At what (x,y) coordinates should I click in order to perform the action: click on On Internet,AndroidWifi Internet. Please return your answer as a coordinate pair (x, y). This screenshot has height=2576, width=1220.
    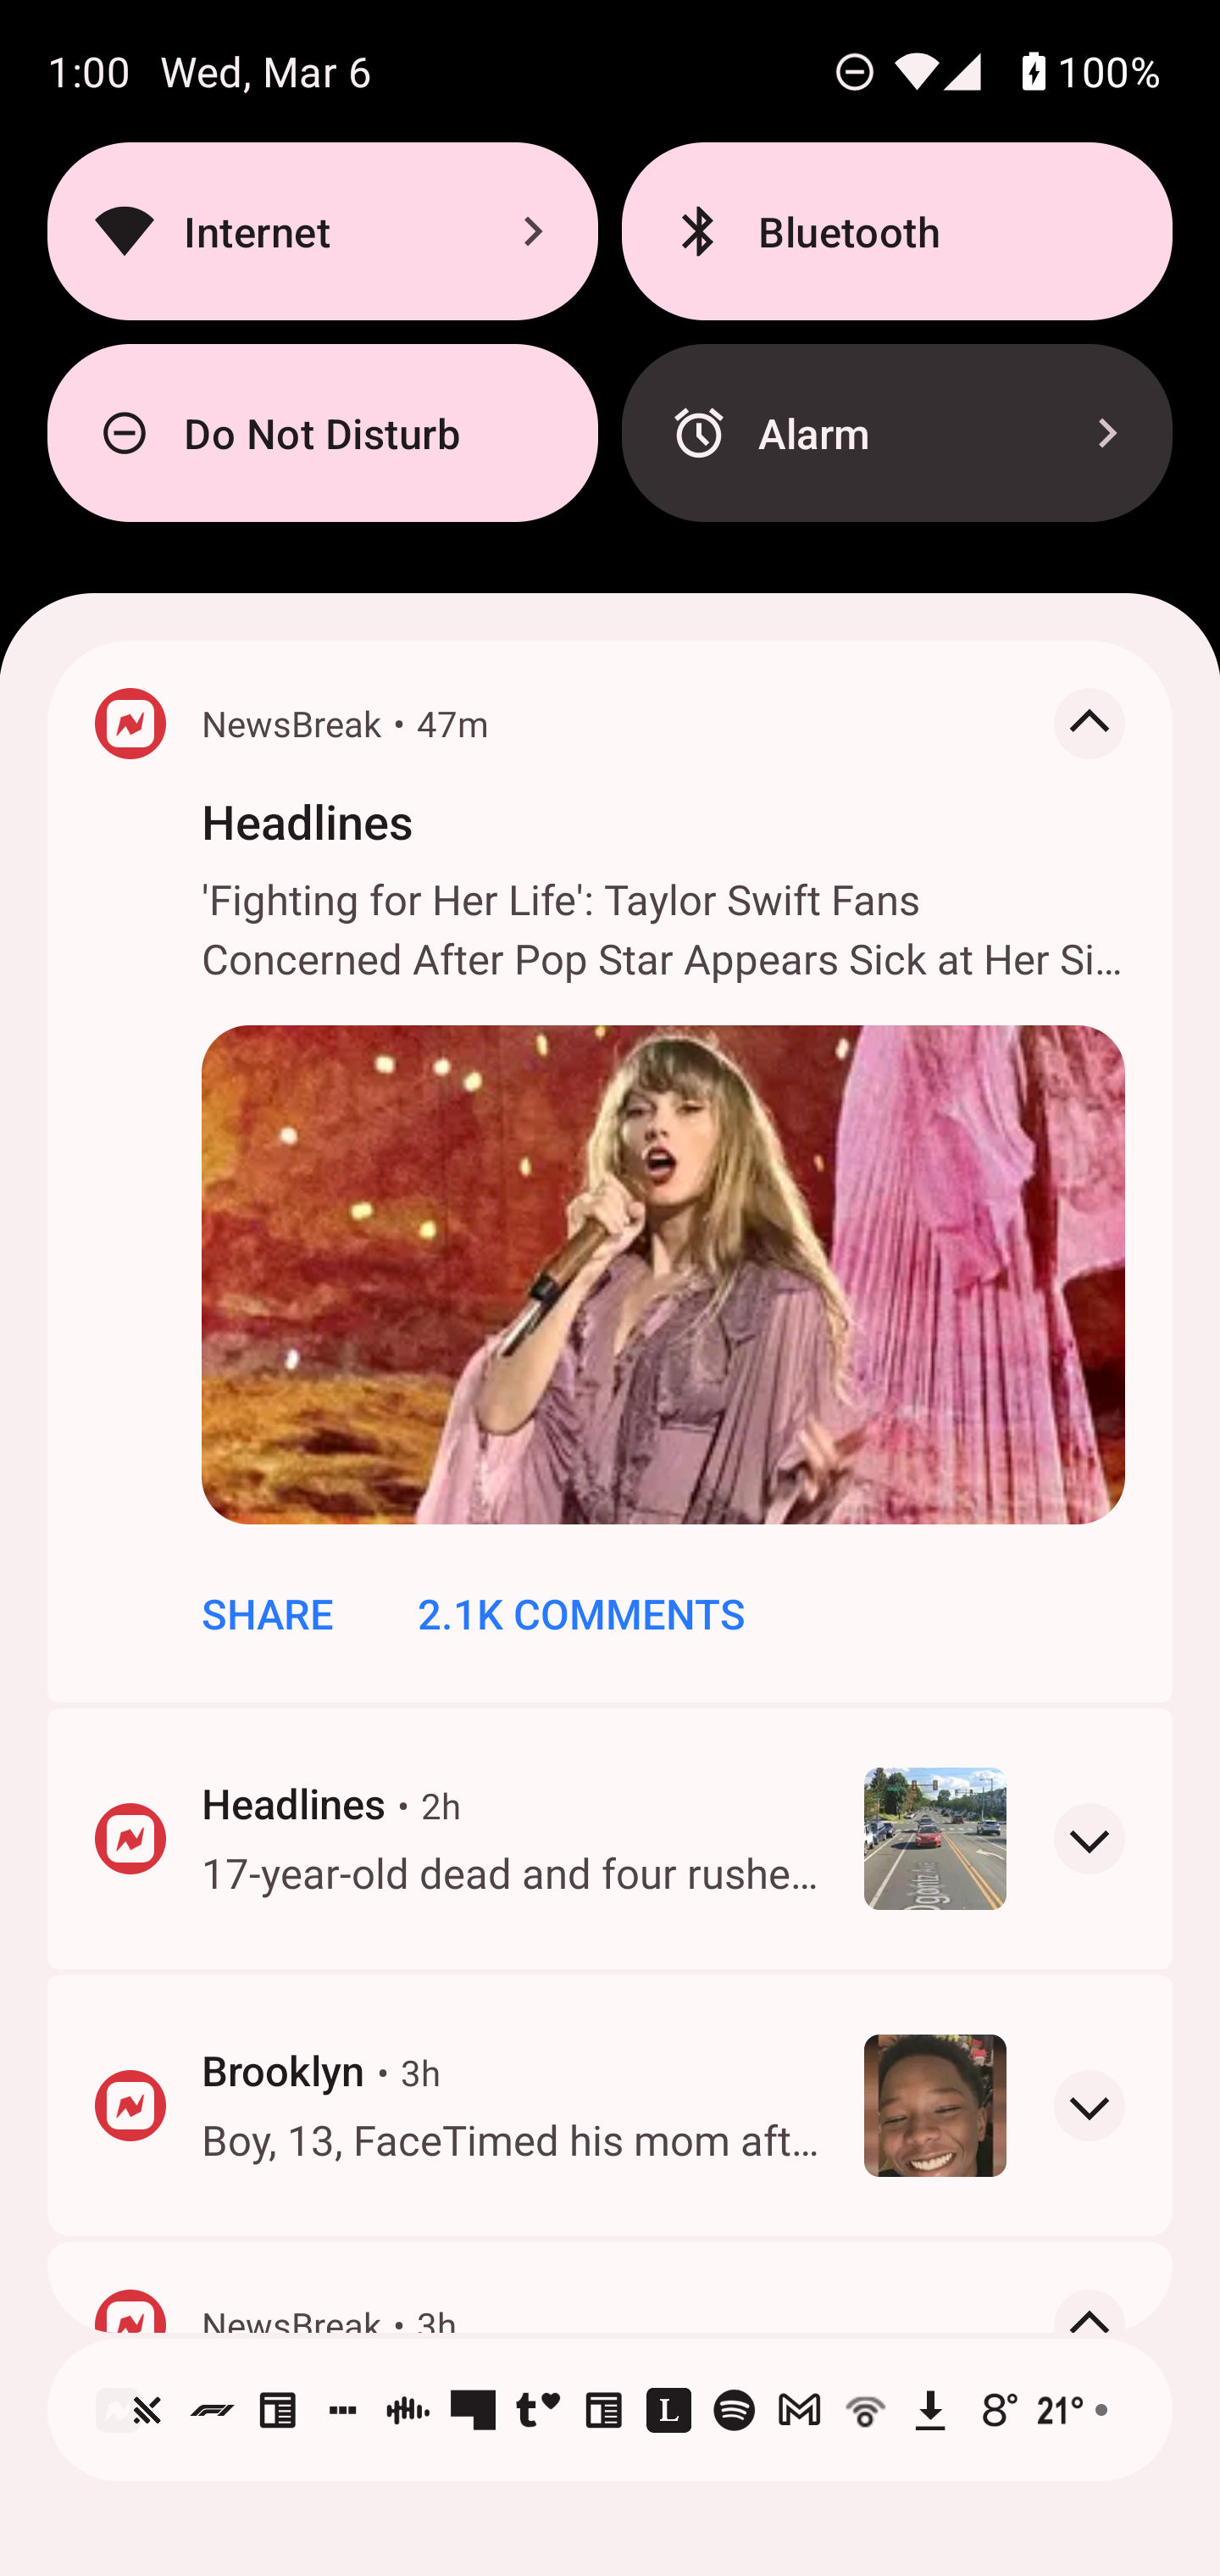
    Looking at the image, I should click on (322, 230).